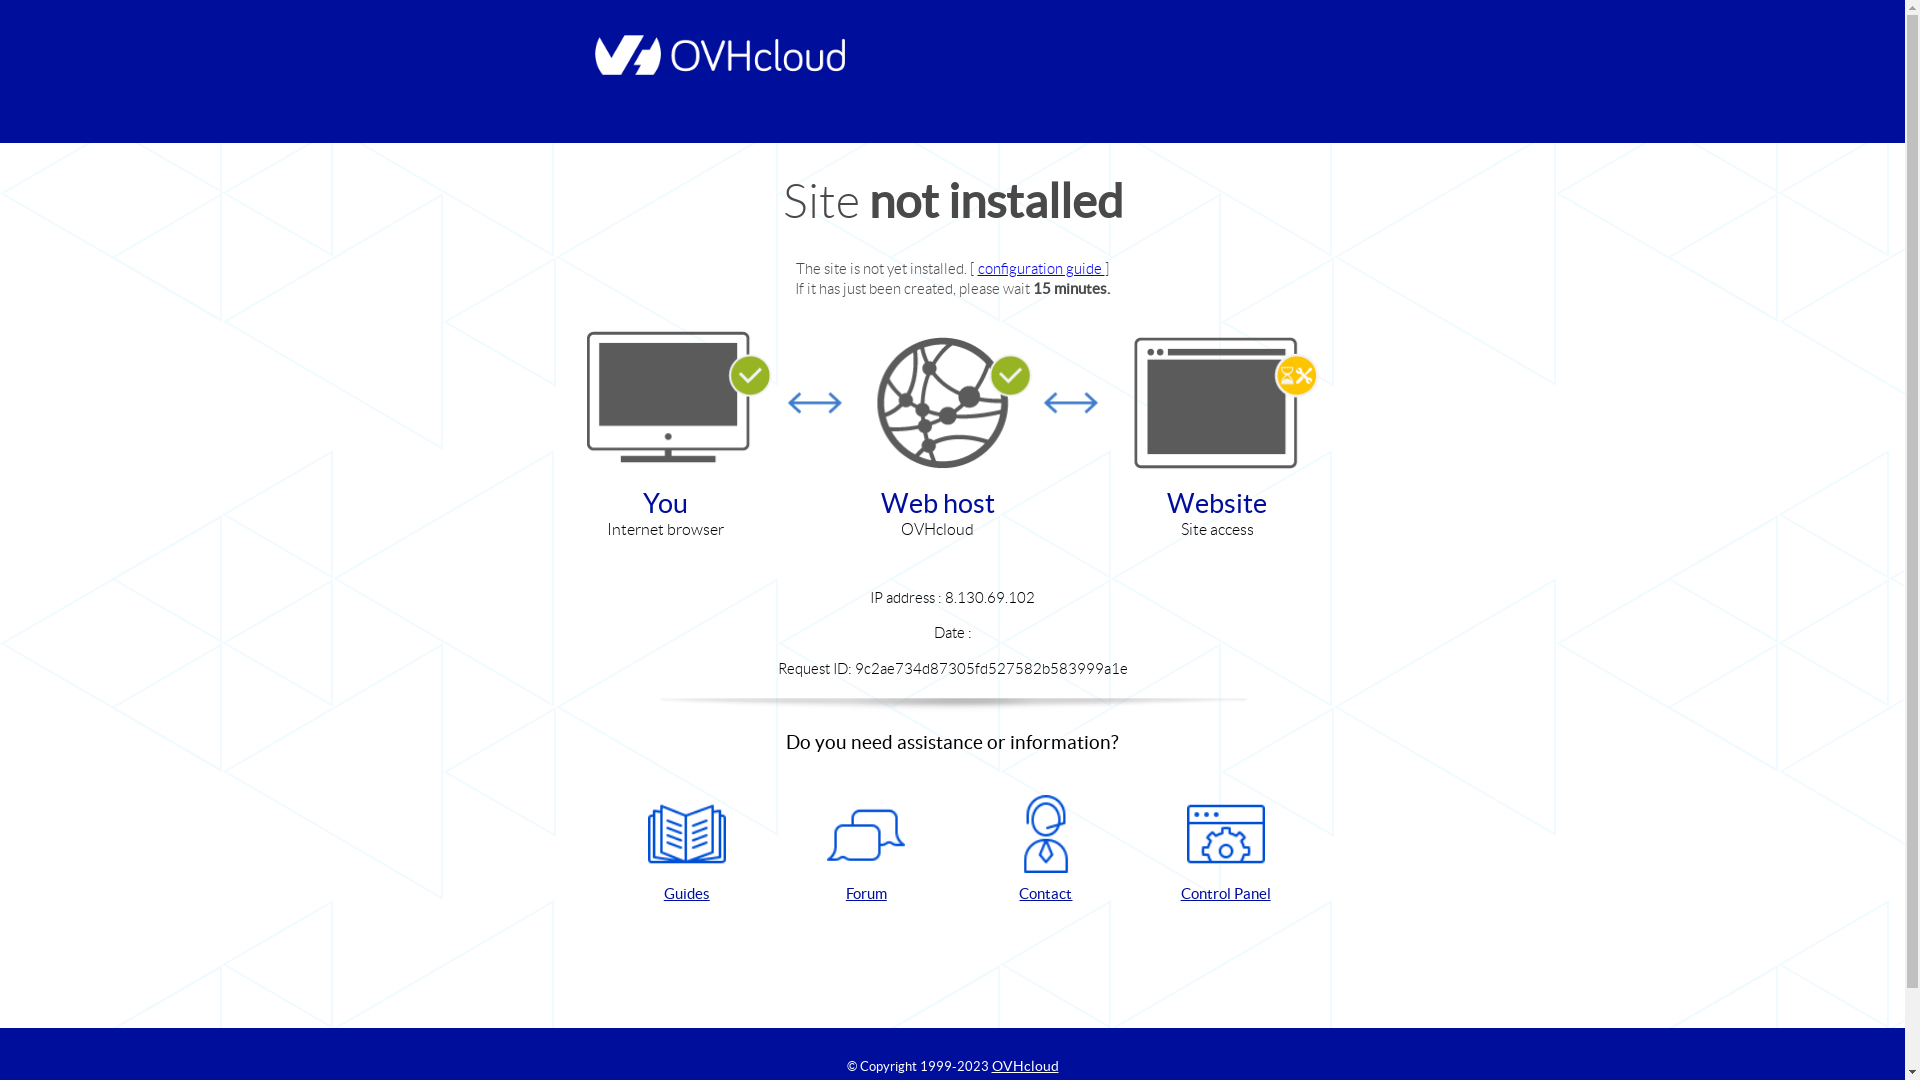 The image size is (1920, 1080). I want to click on Control Panel, so click(1226, 850).